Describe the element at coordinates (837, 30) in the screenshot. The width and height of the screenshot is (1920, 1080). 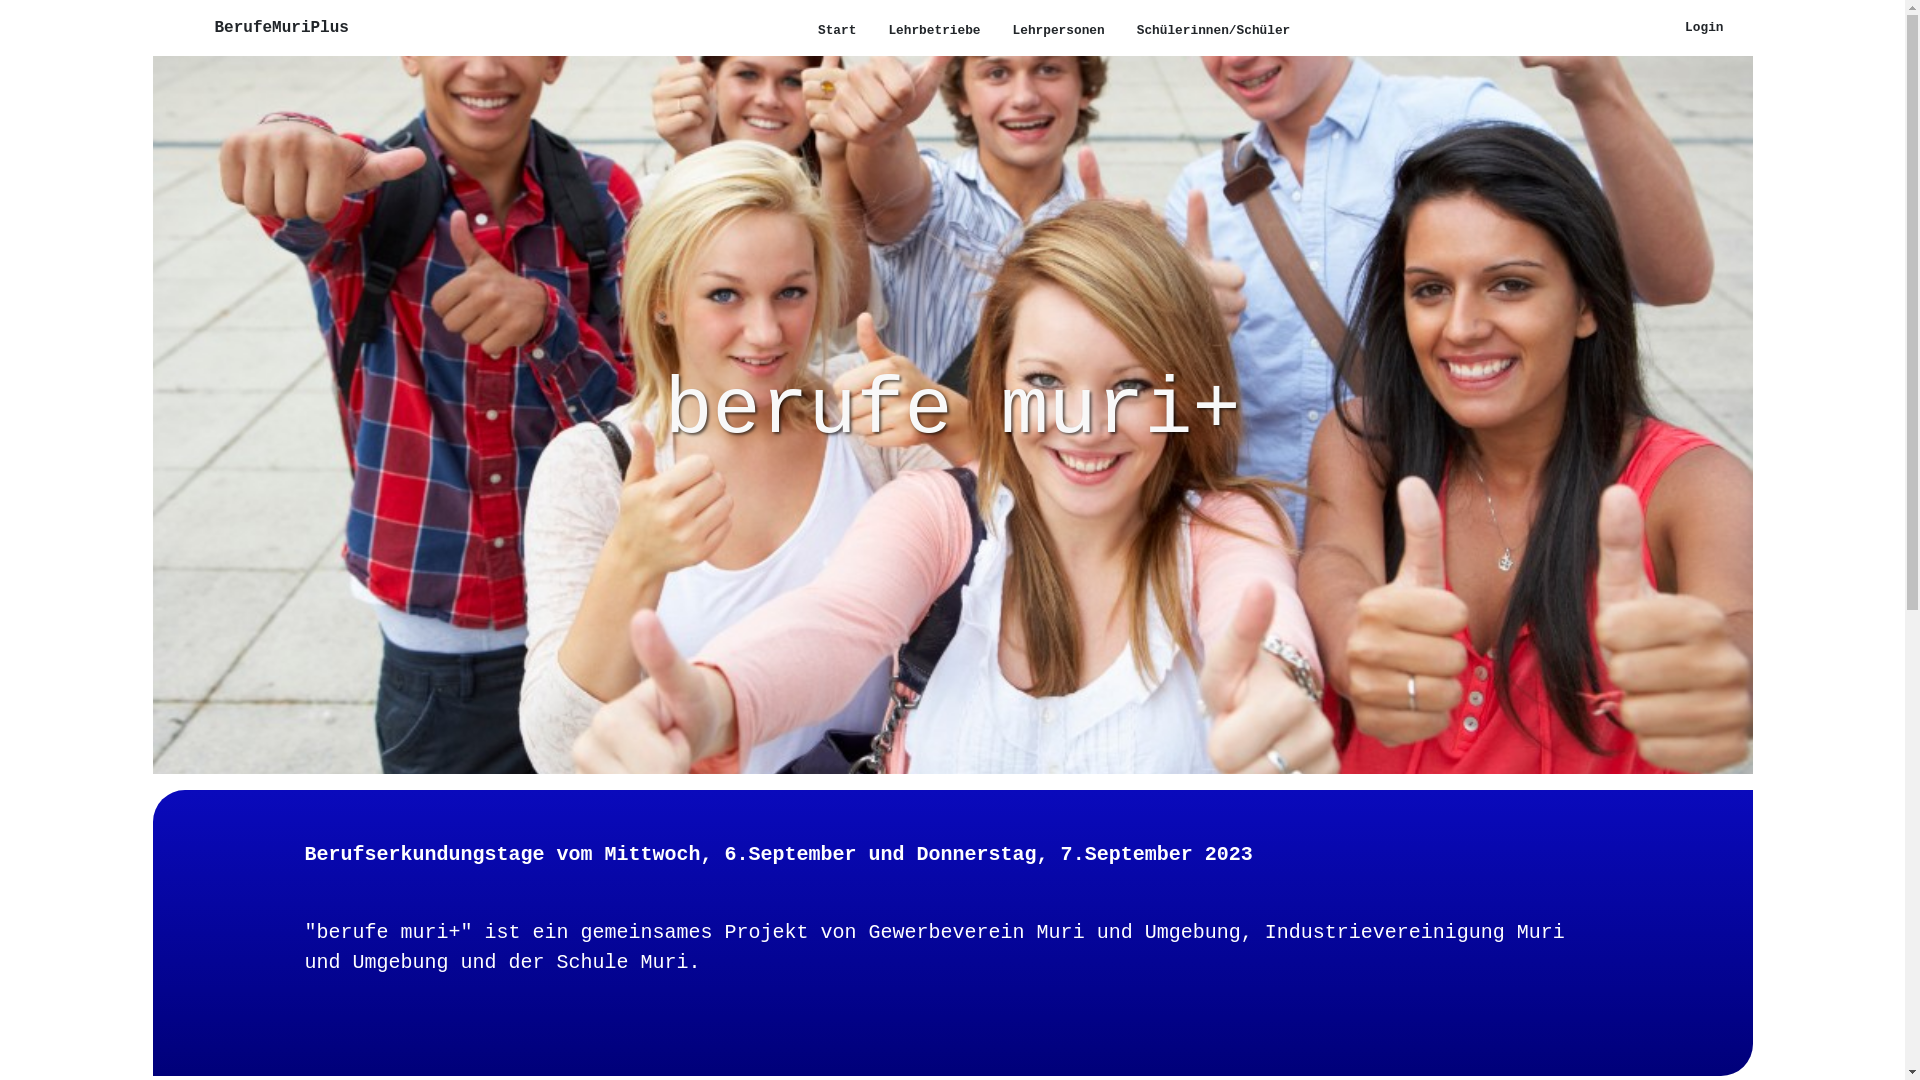
I see `Start` at that location.